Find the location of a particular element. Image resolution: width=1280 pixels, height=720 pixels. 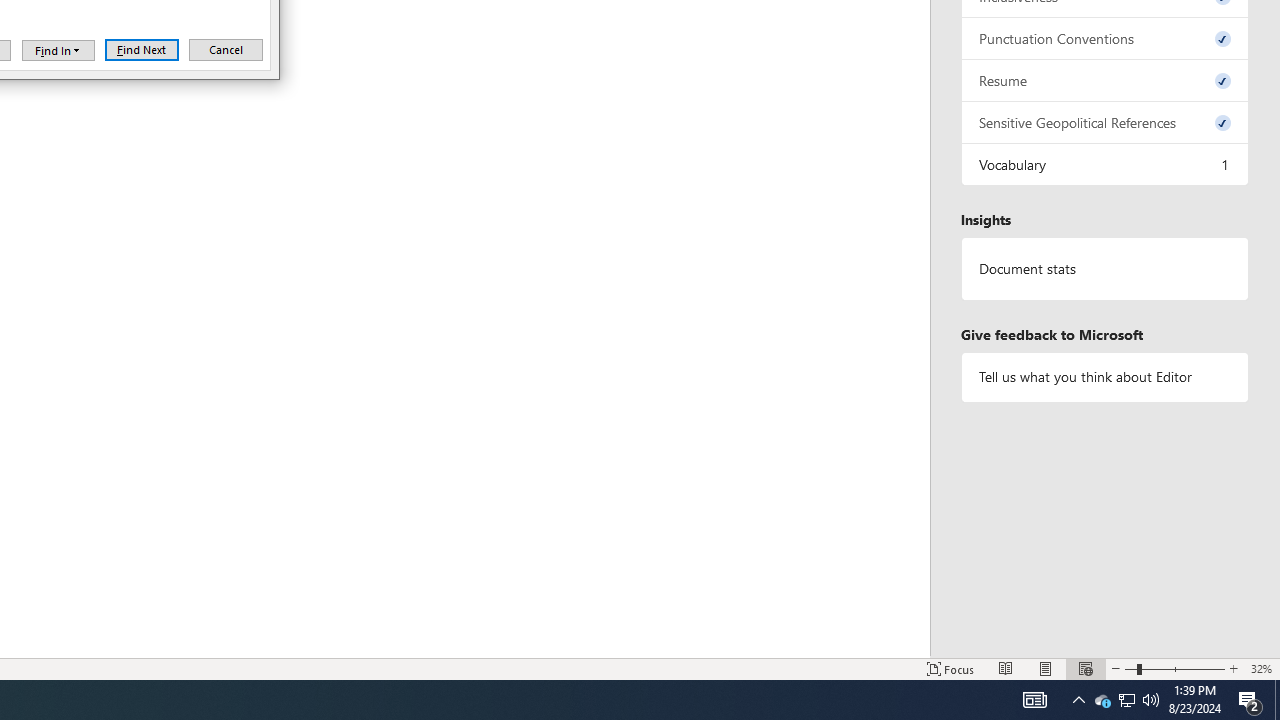

Cancel is located at coordinates (142, 50).